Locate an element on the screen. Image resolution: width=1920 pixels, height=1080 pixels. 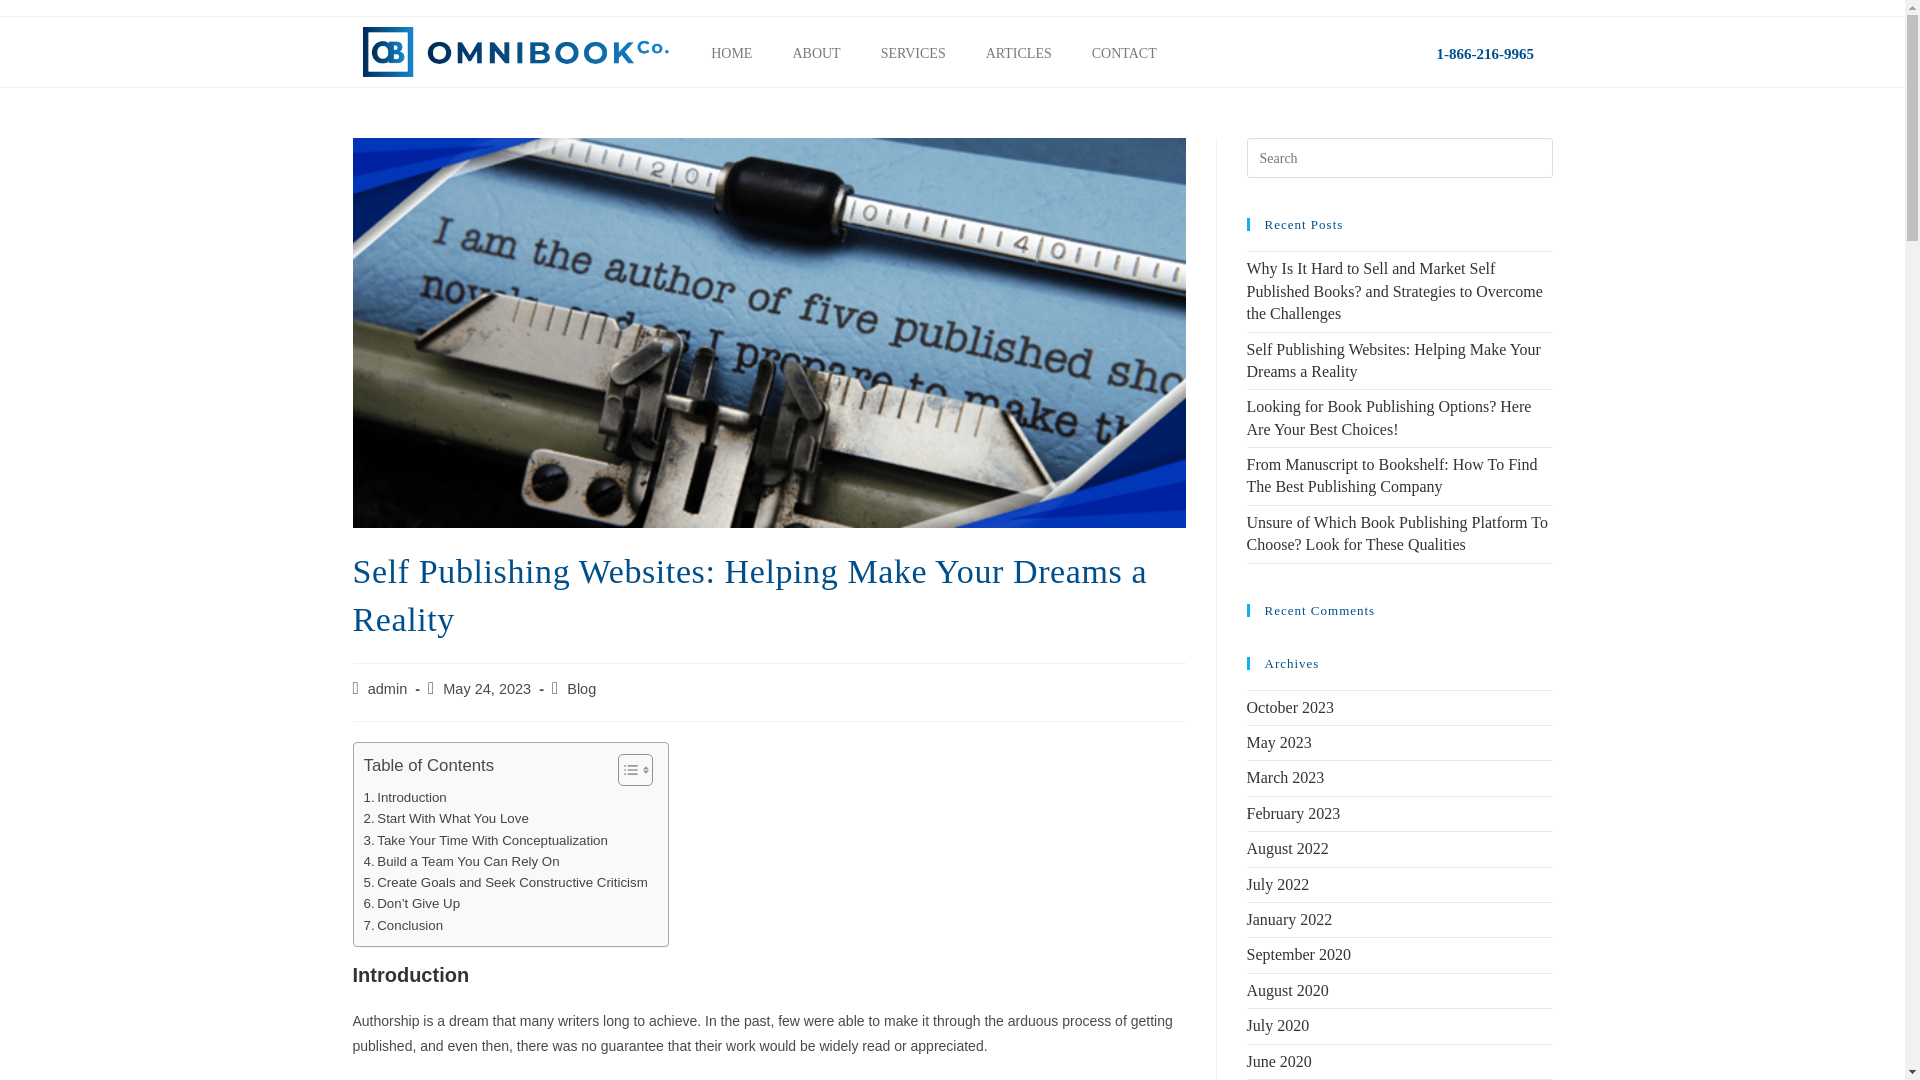
CONTACT is located at coordinates (1124, 54).